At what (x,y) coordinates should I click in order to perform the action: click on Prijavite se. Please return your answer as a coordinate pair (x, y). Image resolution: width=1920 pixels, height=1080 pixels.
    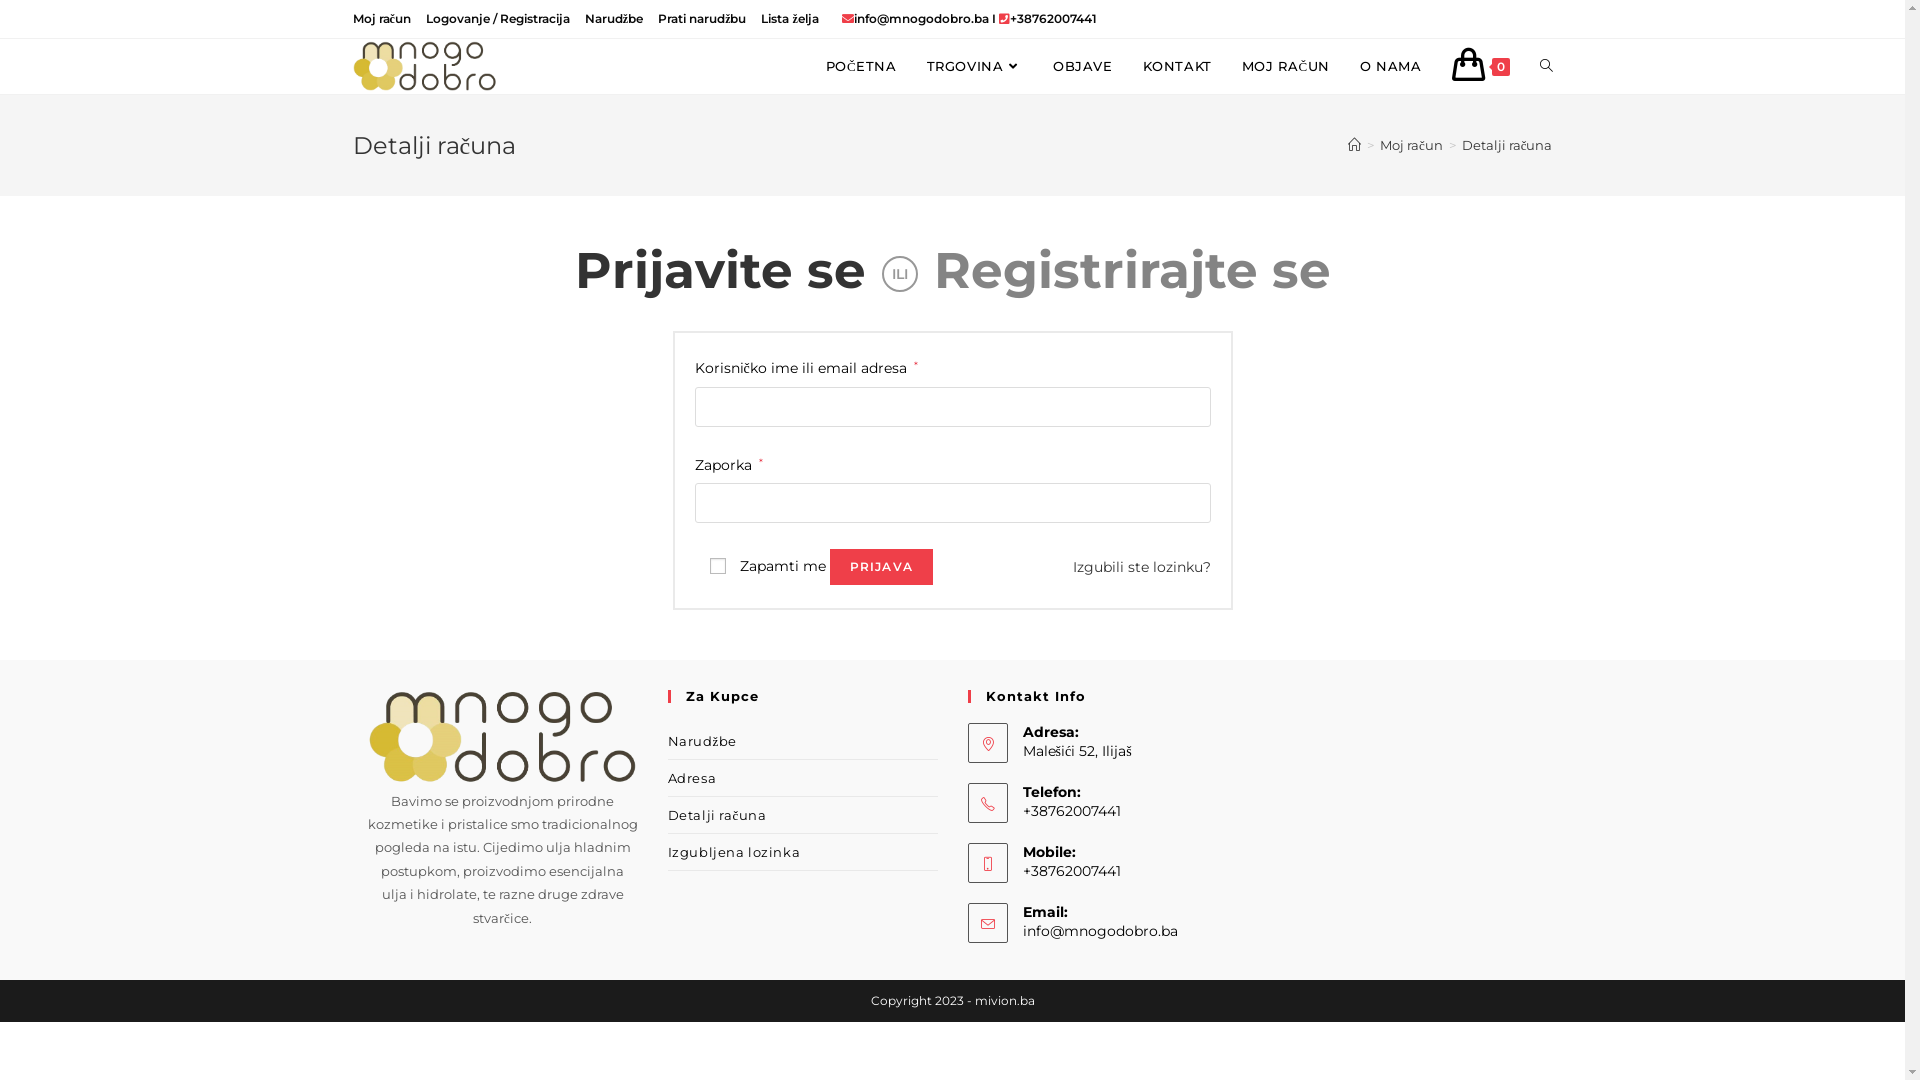
    Looking at the image, I should click on (720, 270).